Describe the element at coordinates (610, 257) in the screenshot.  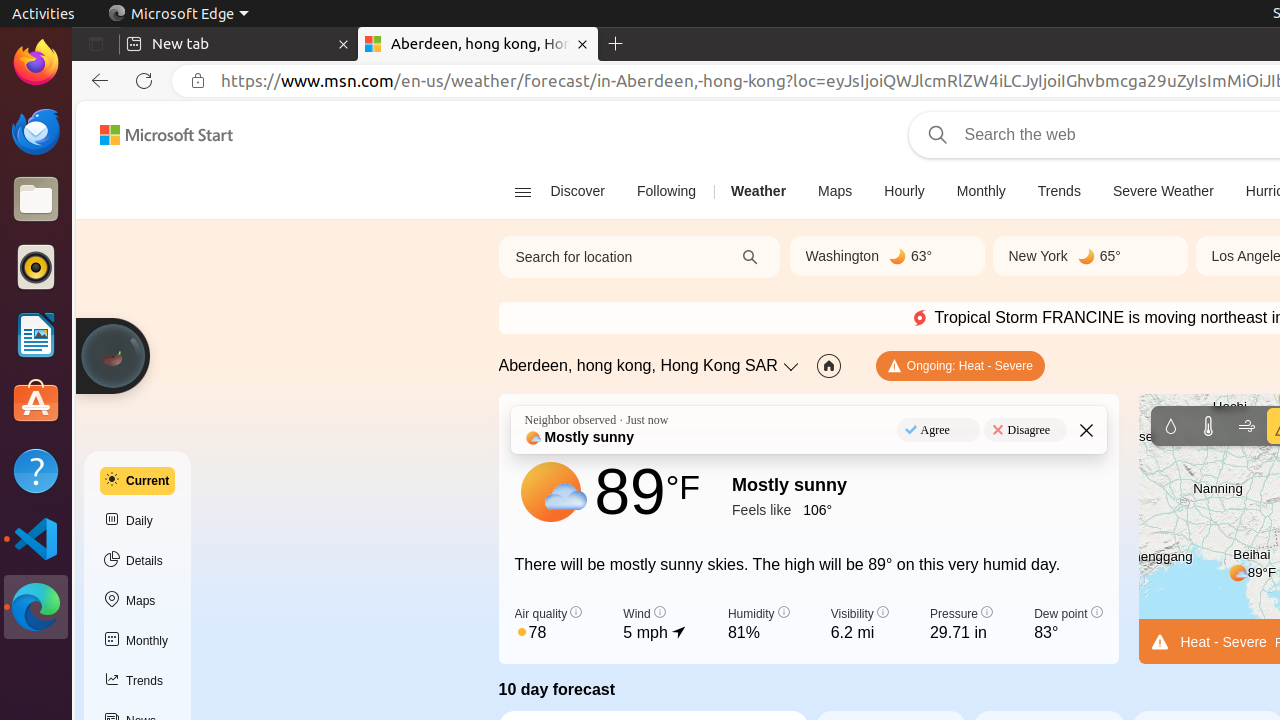
I see `Search for location` at that location.